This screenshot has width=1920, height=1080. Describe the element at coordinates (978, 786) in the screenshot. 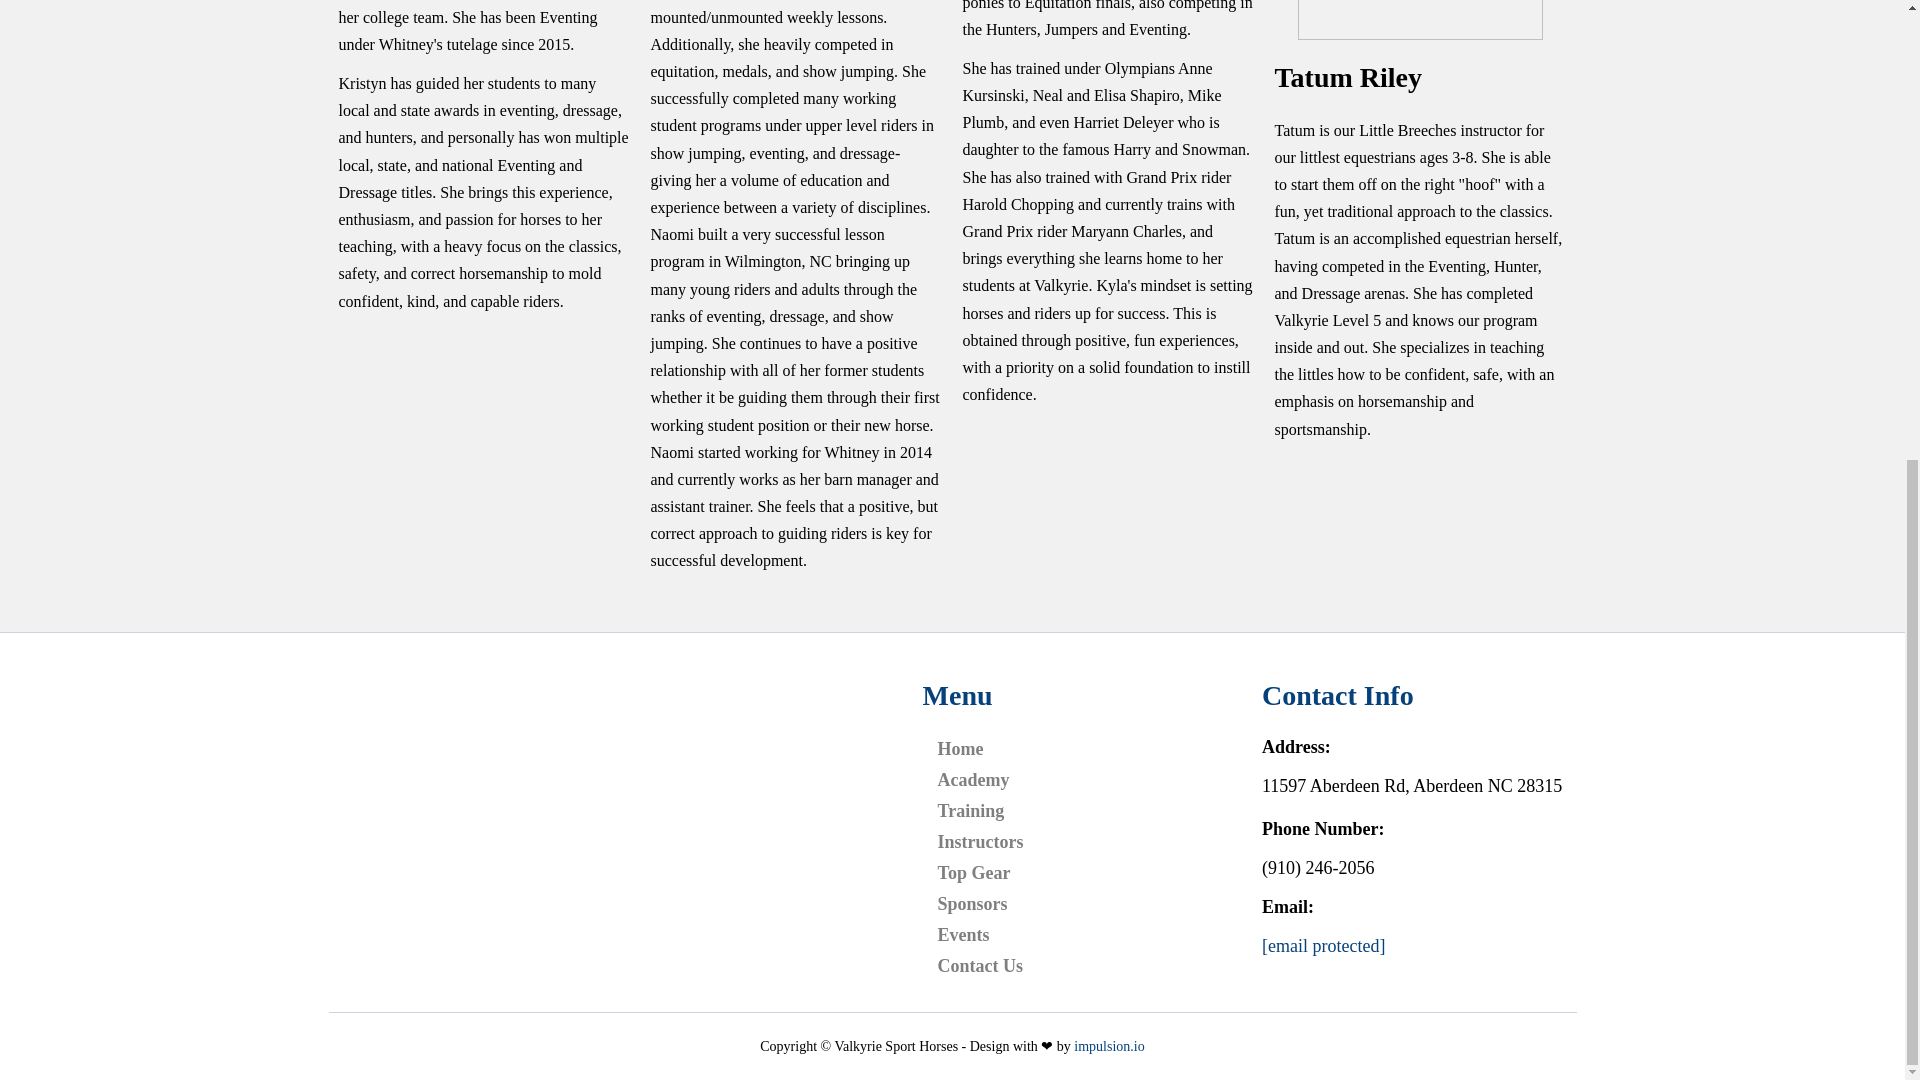

I see `Academy` at that location.